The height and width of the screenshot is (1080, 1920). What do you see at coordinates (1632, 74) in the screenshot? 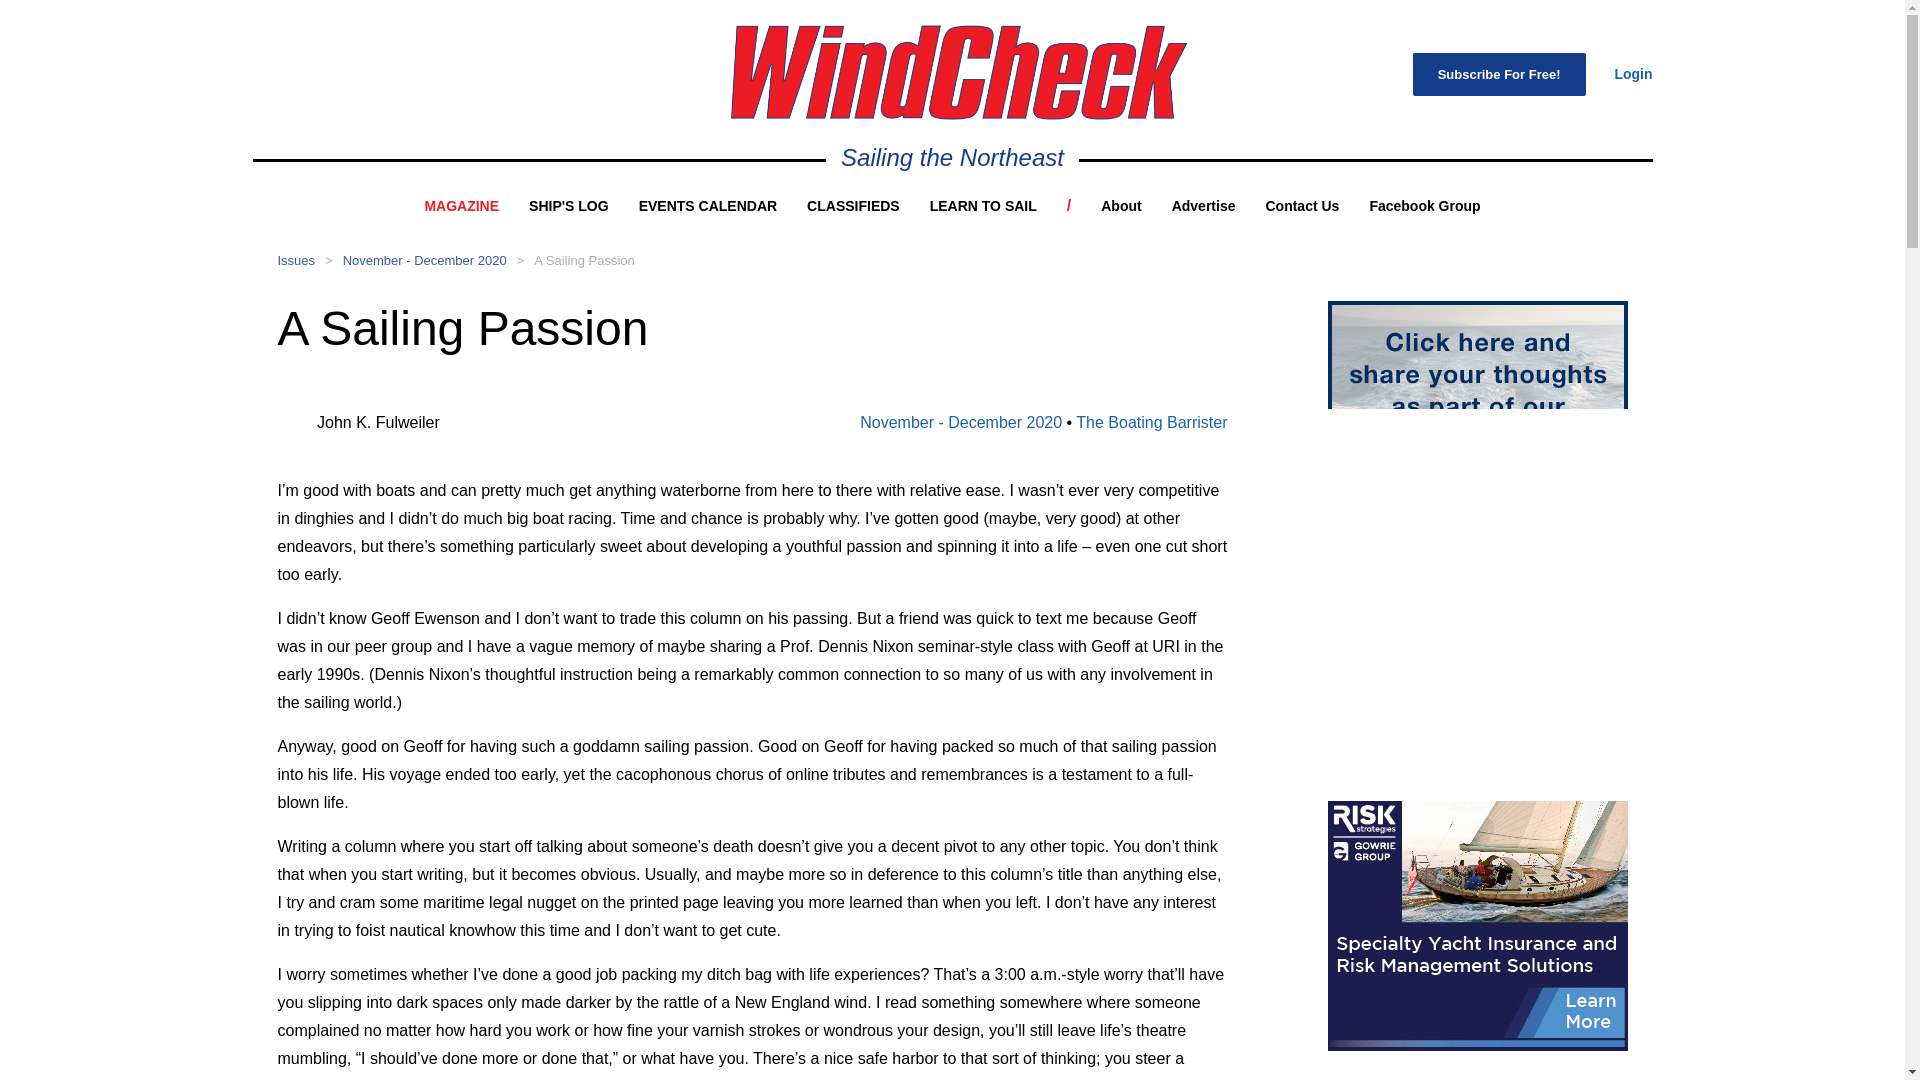
I see `Login` at bounding box center [1632, 74].